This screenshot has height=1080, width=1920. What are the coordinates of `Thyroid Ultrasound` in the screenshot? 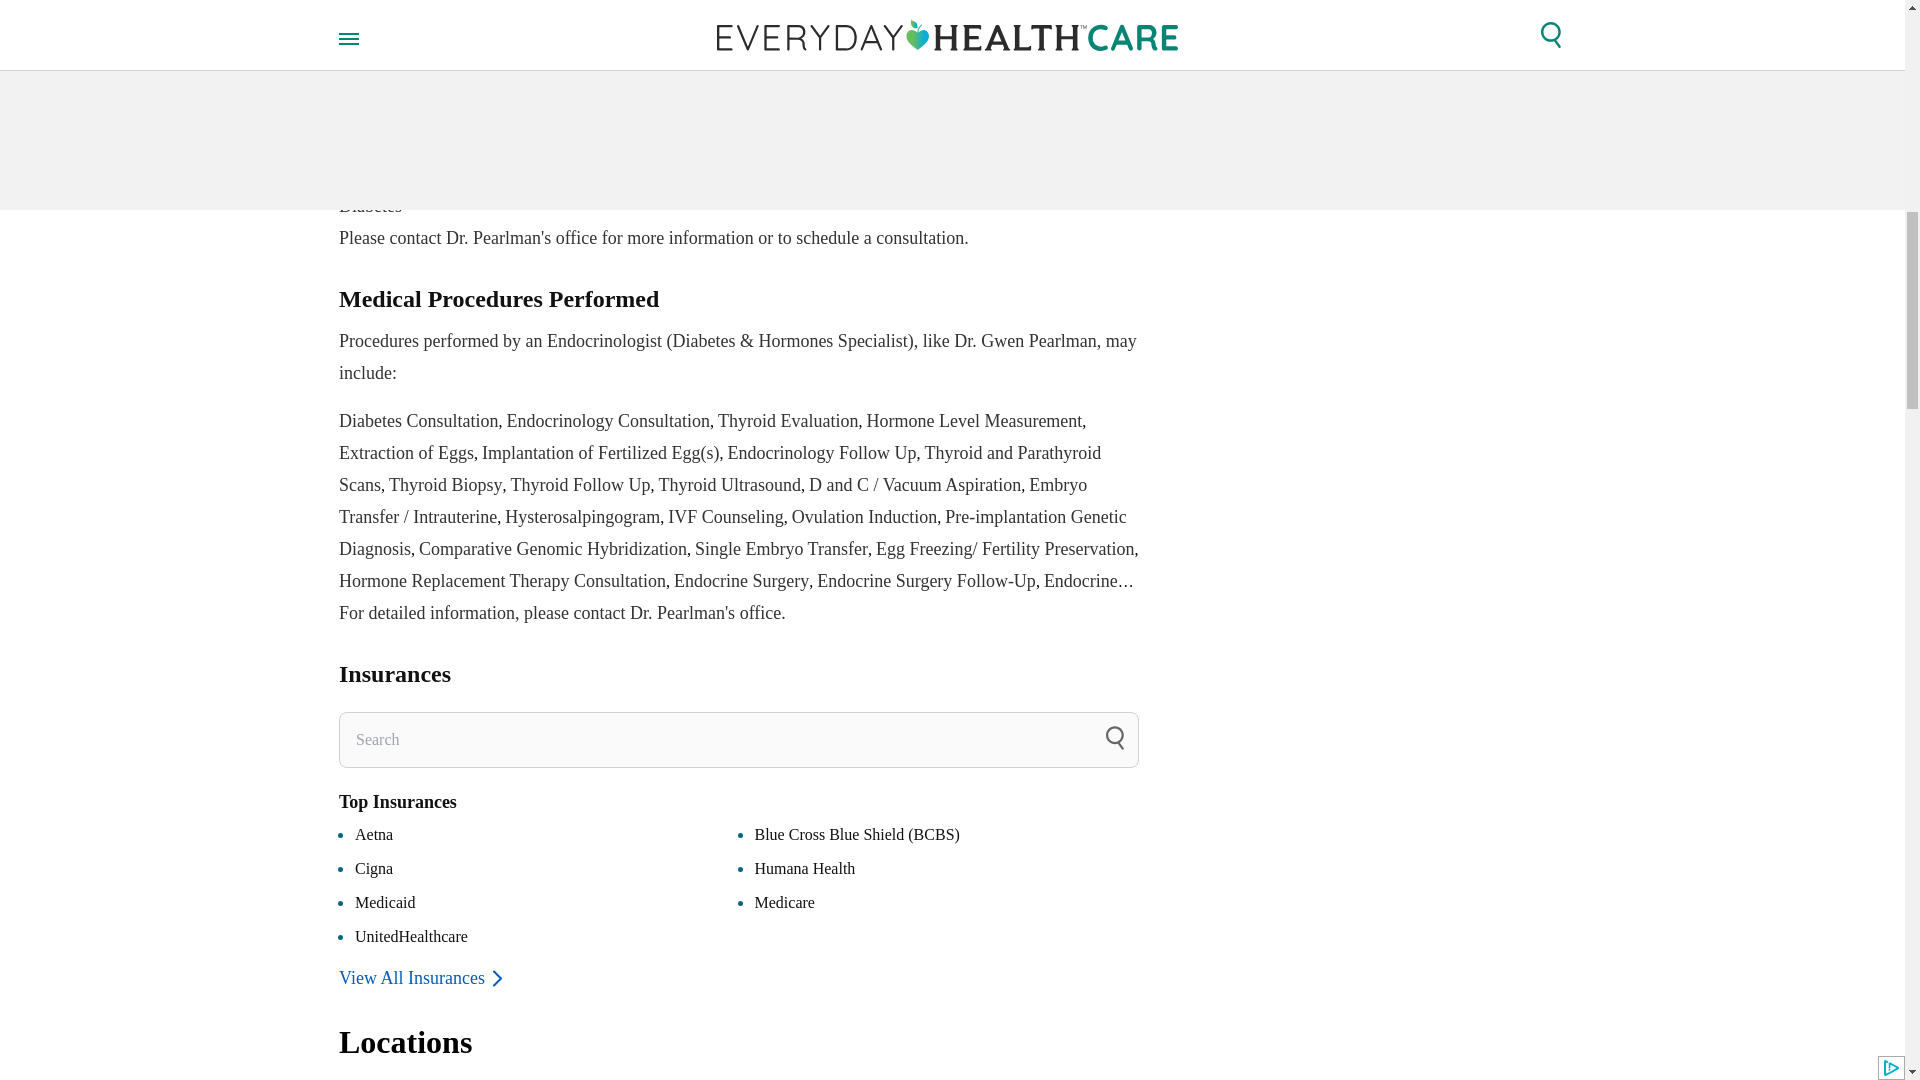 It's located at (729, 484).